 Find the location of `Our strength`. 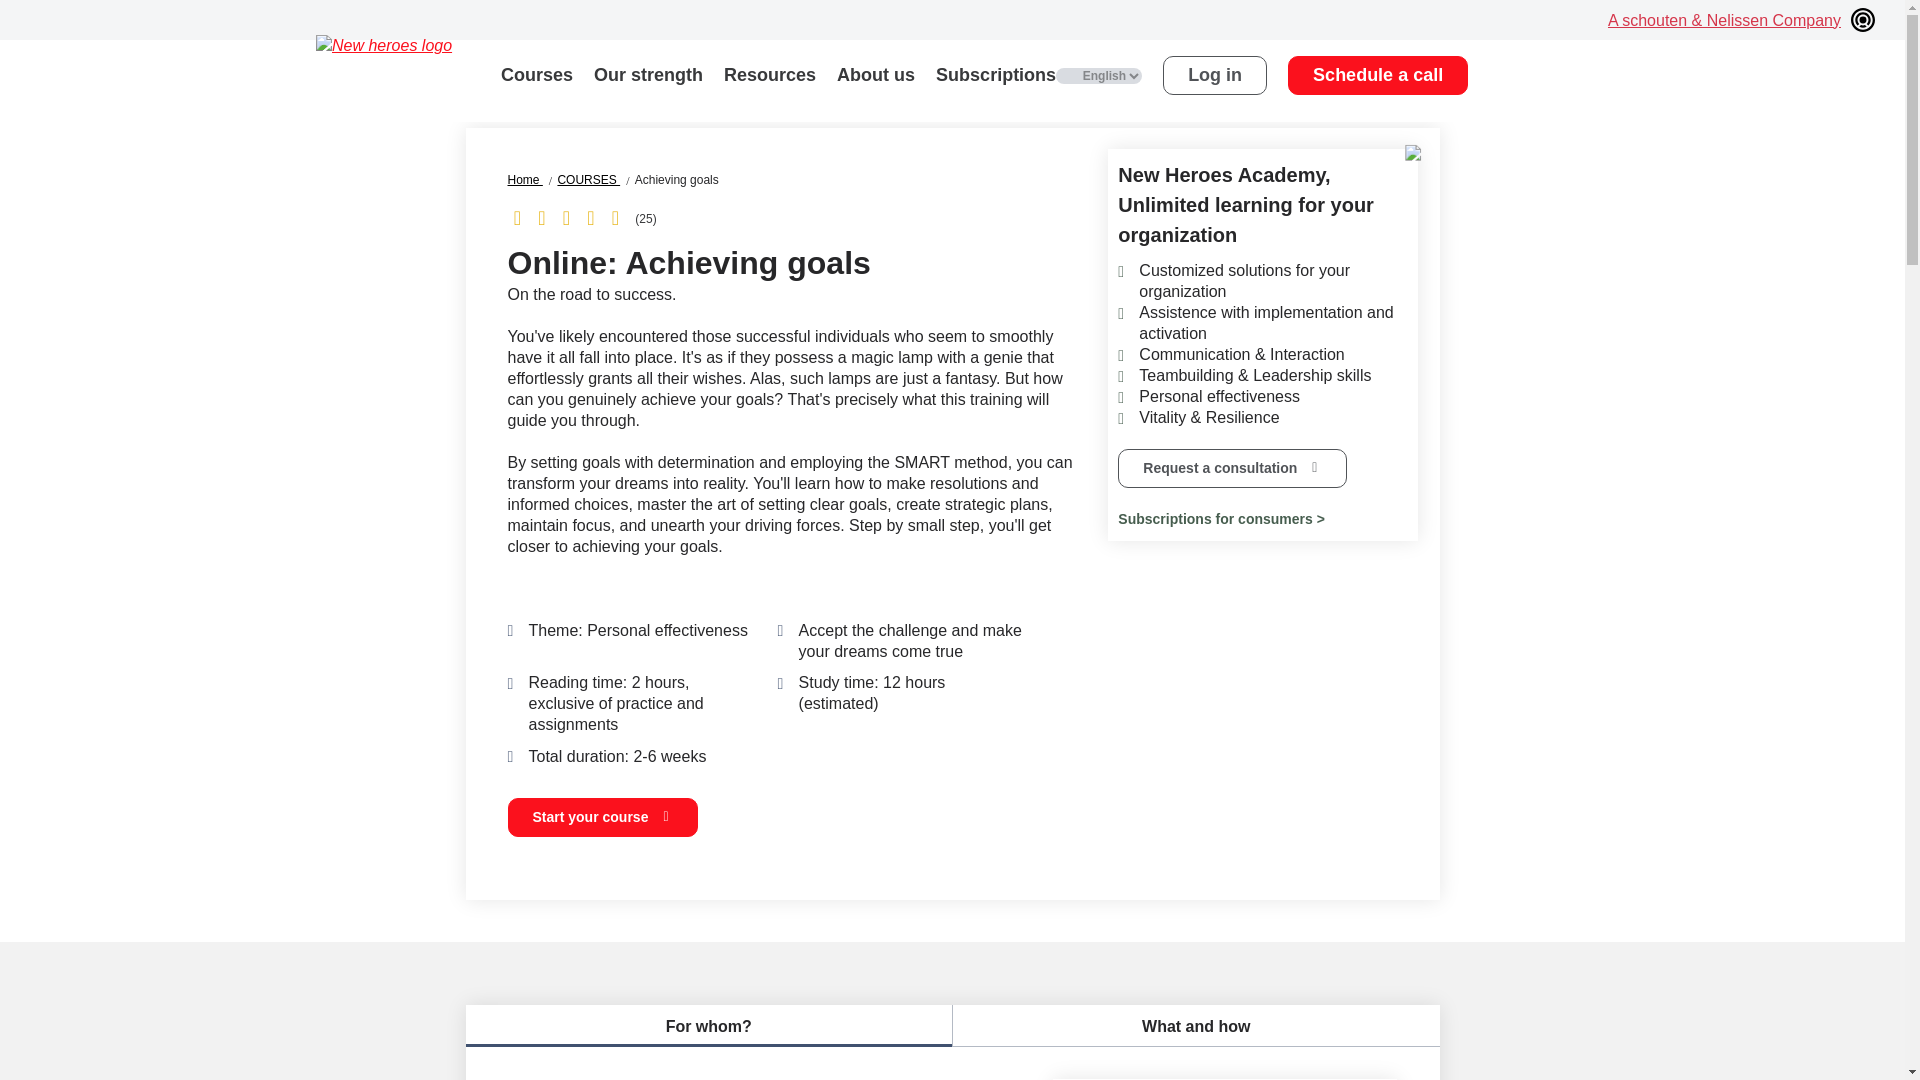

Our strength is located at coordinates (648, 74).